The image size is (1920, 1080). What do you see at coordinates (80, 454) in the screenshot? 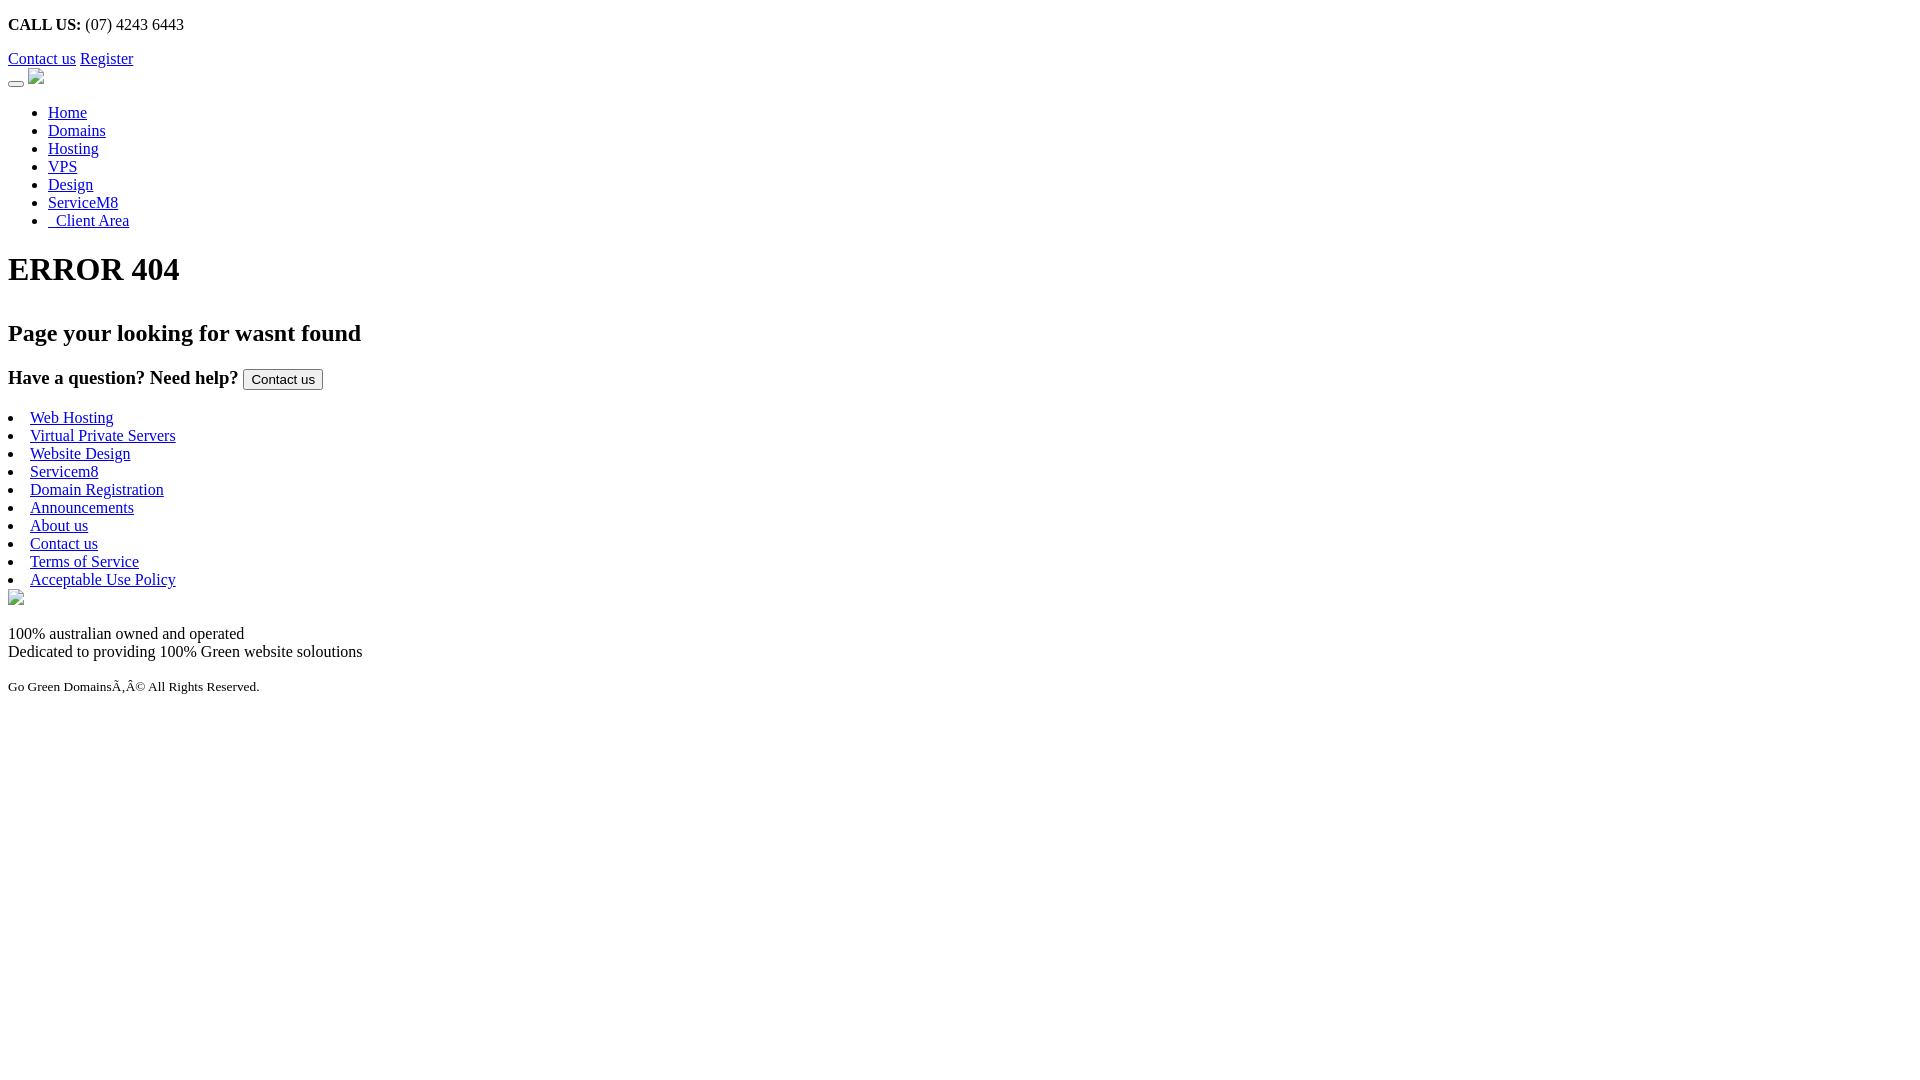
I see `Website Design` at bounding box center [80, 454].